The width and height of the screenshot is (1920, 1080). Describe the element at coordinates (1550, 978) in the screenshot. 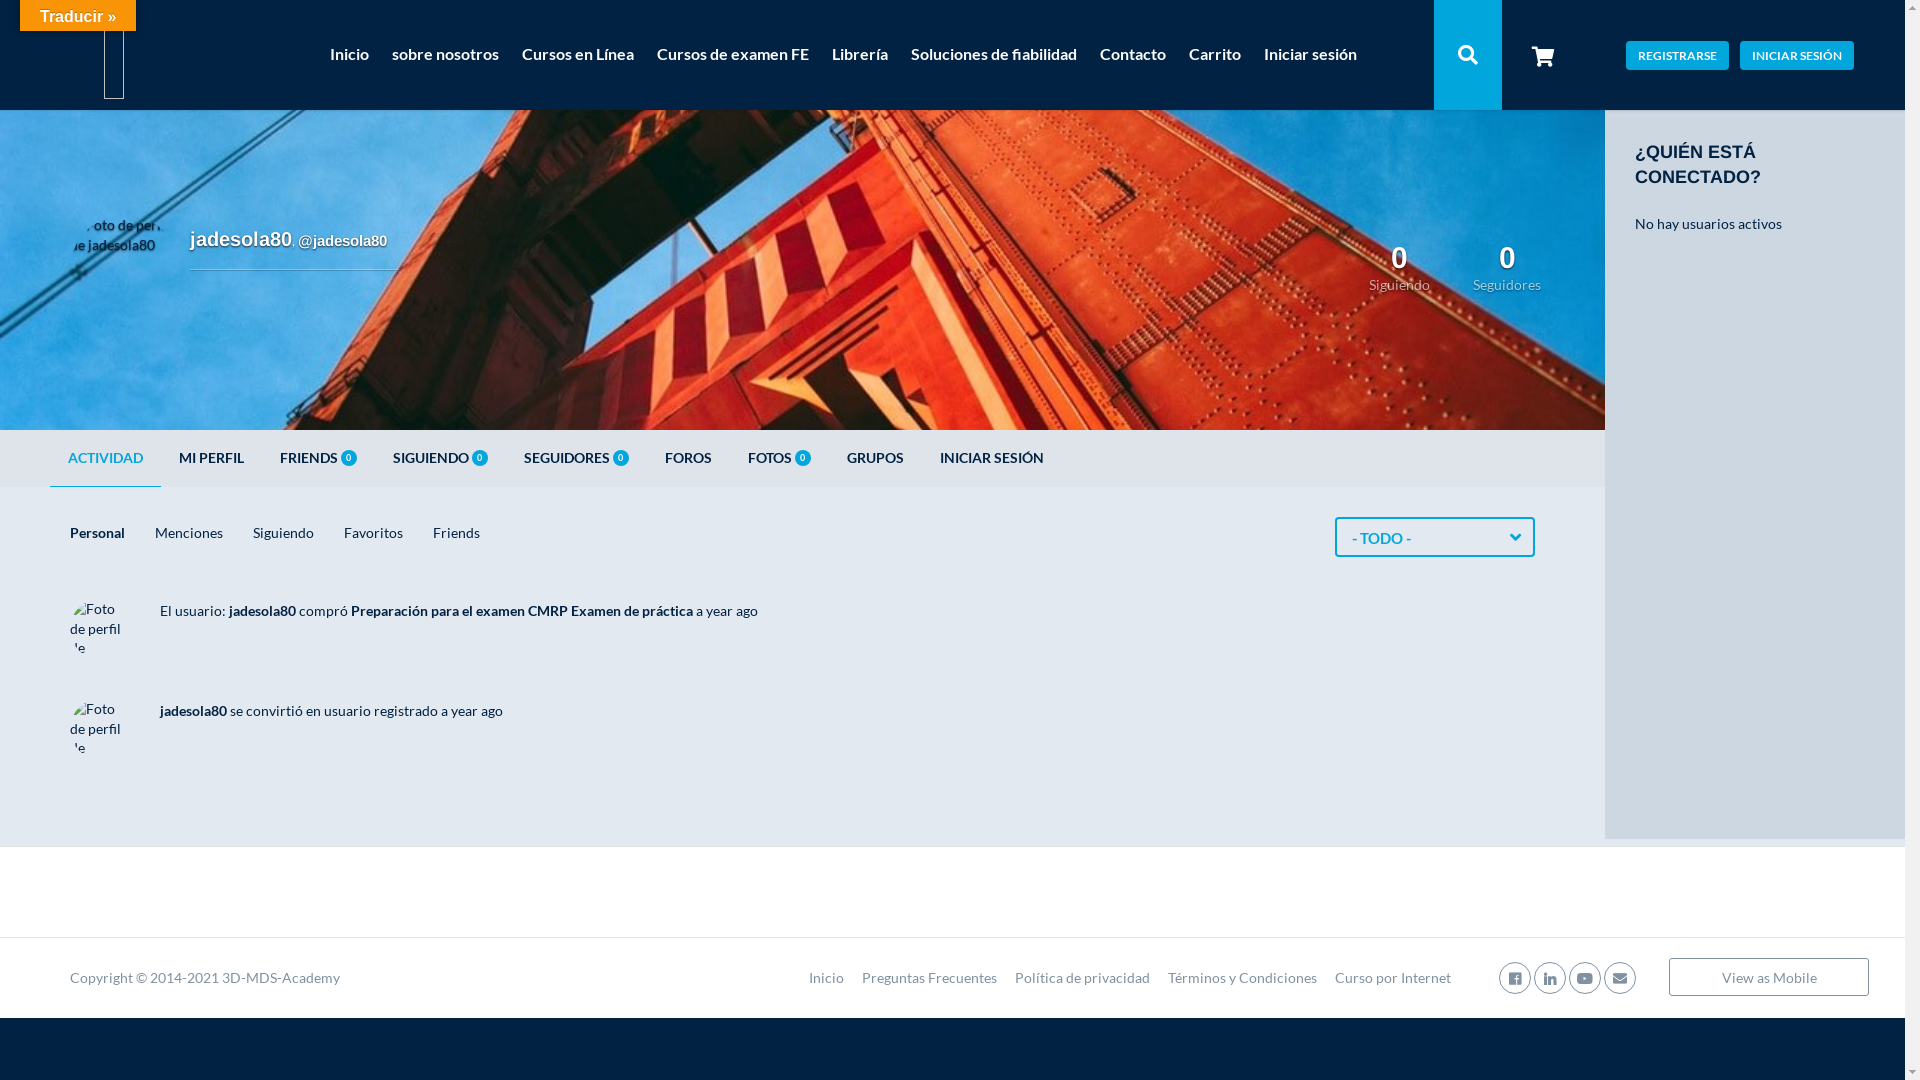

I see `Linkedin` at that location.